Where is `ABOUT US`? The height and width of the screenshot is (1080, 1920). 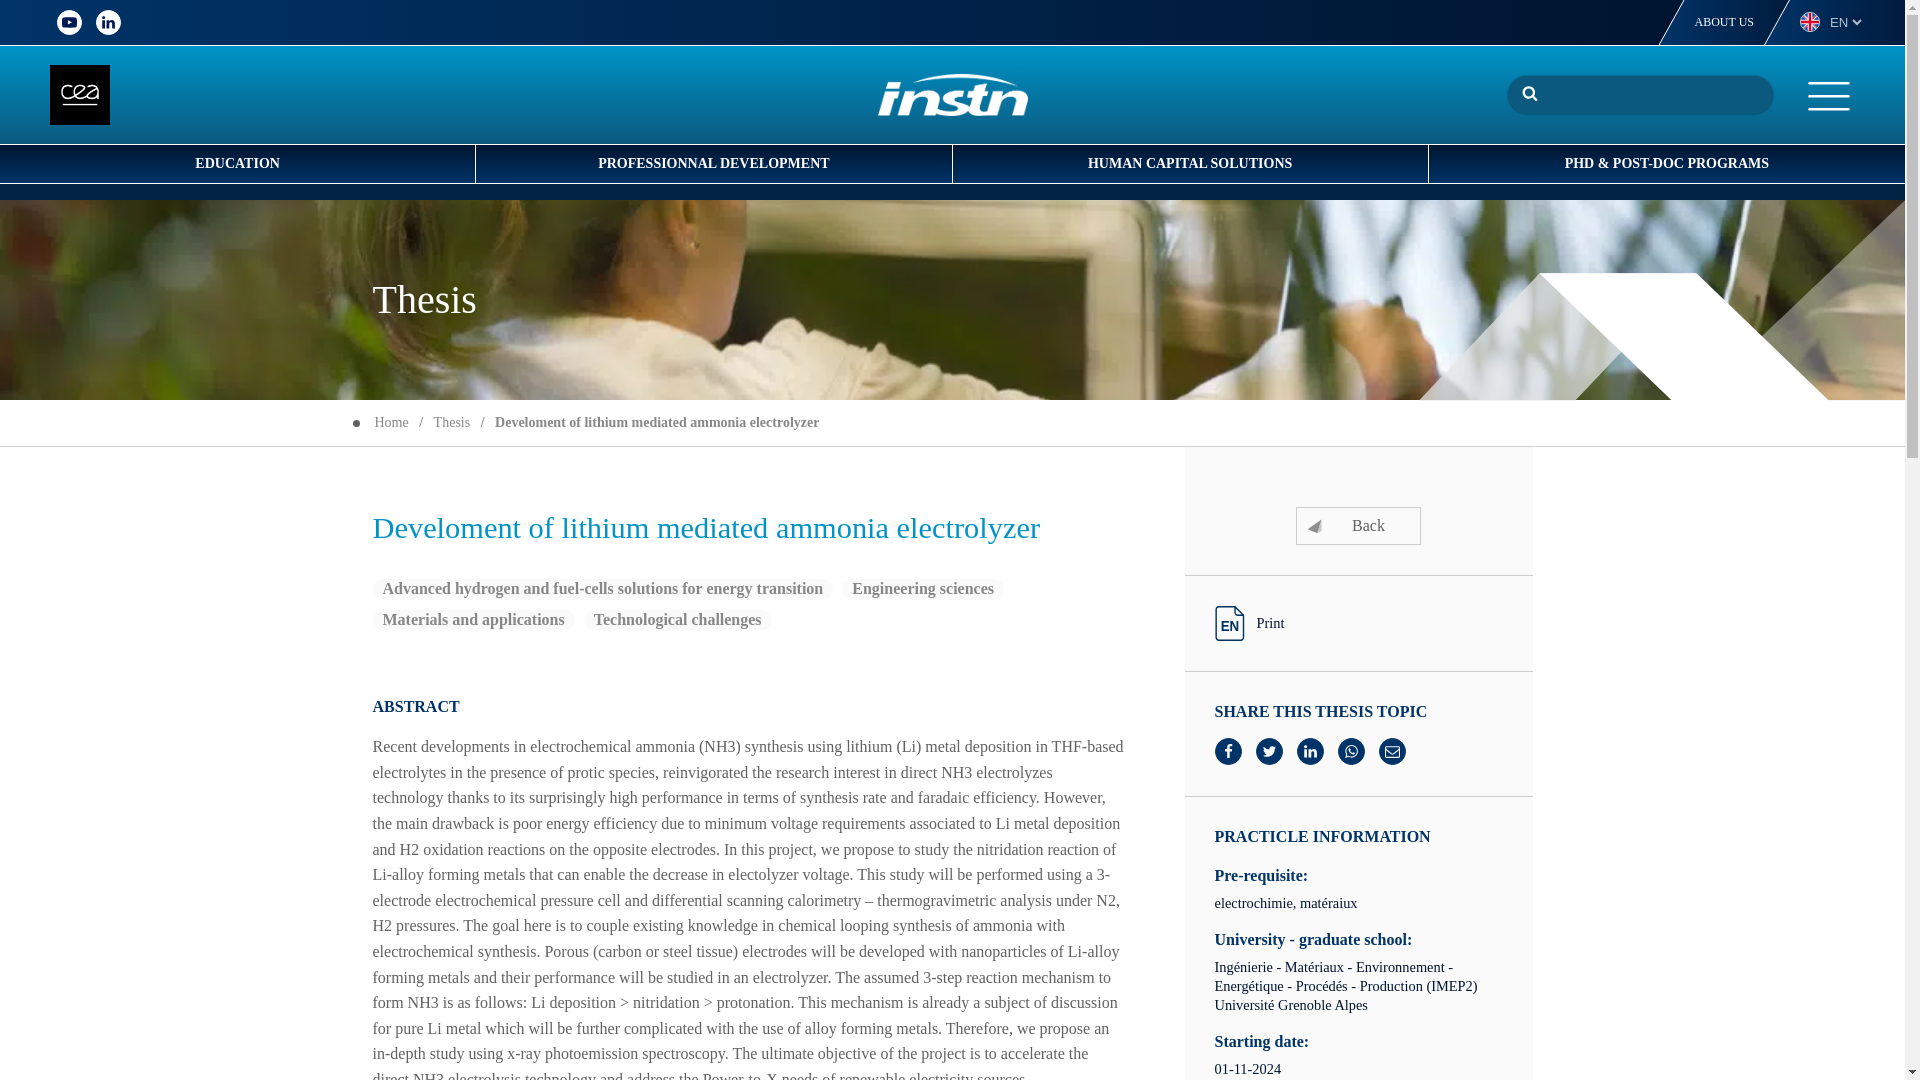 ABOUT US is located at coordinates (1724, 22).